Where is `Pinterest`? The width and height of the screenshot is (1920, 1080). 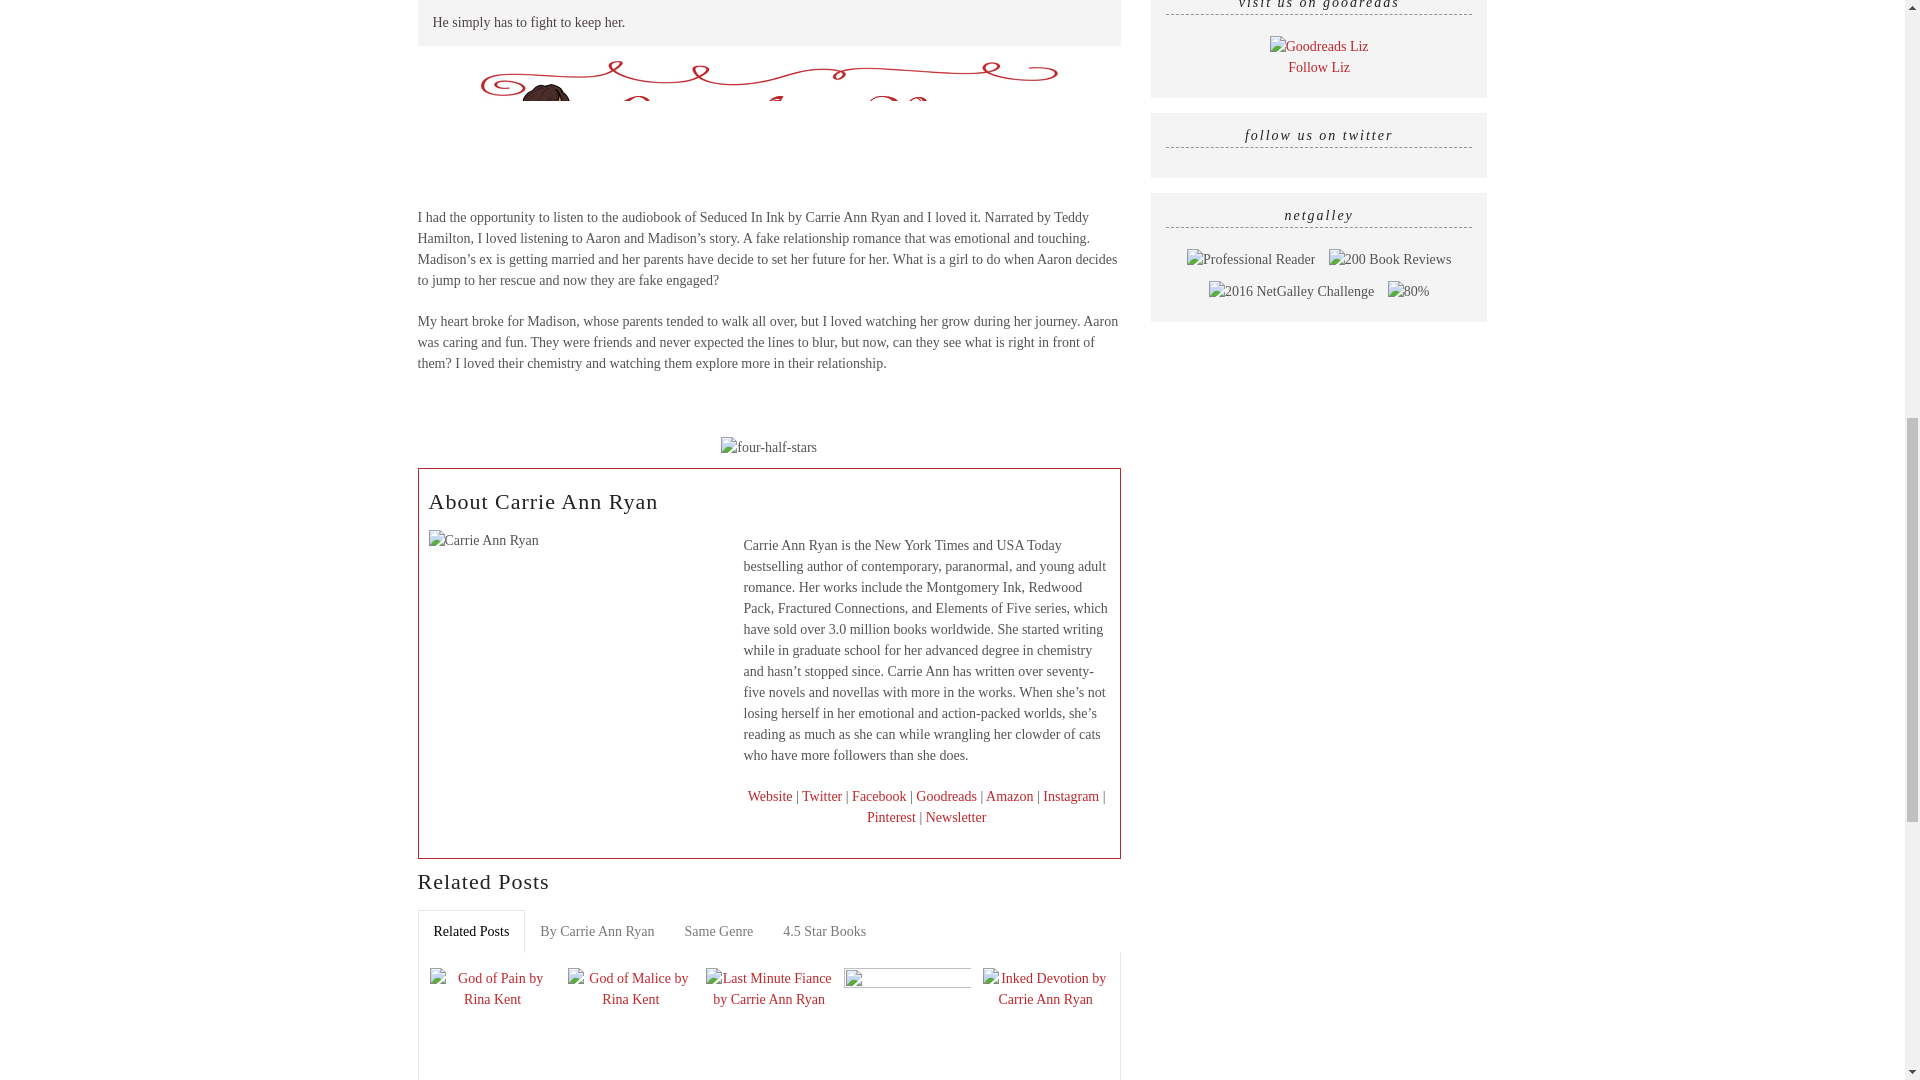 Pinterest is located at coordinates (891, 818).